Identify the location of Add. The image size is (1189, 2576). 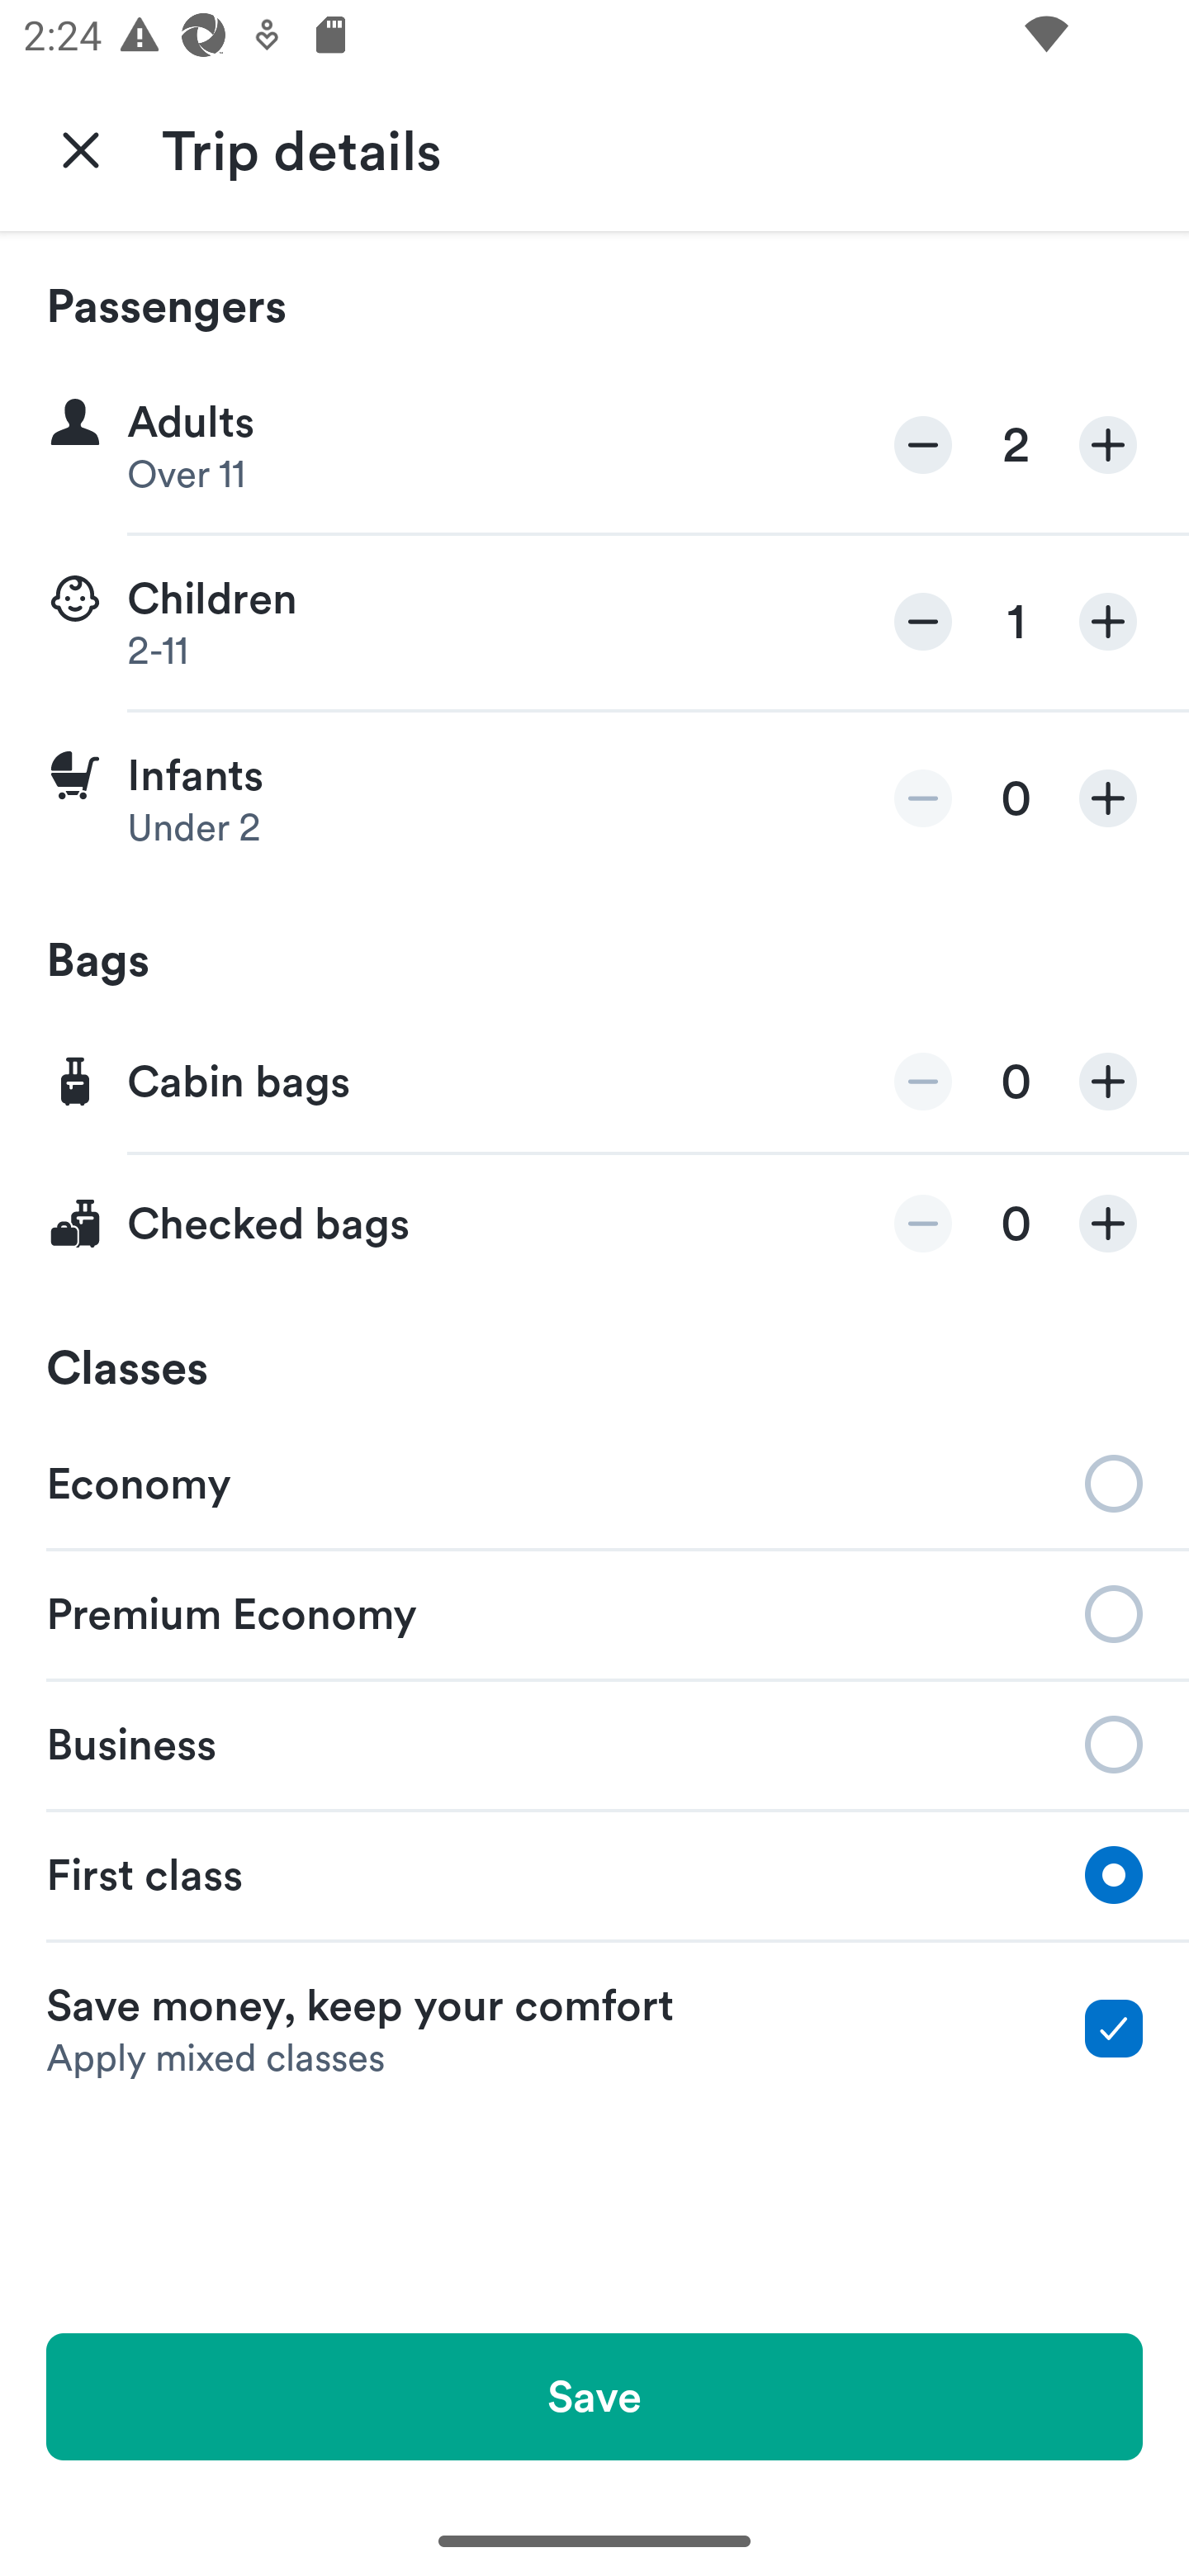
(1108, 446).